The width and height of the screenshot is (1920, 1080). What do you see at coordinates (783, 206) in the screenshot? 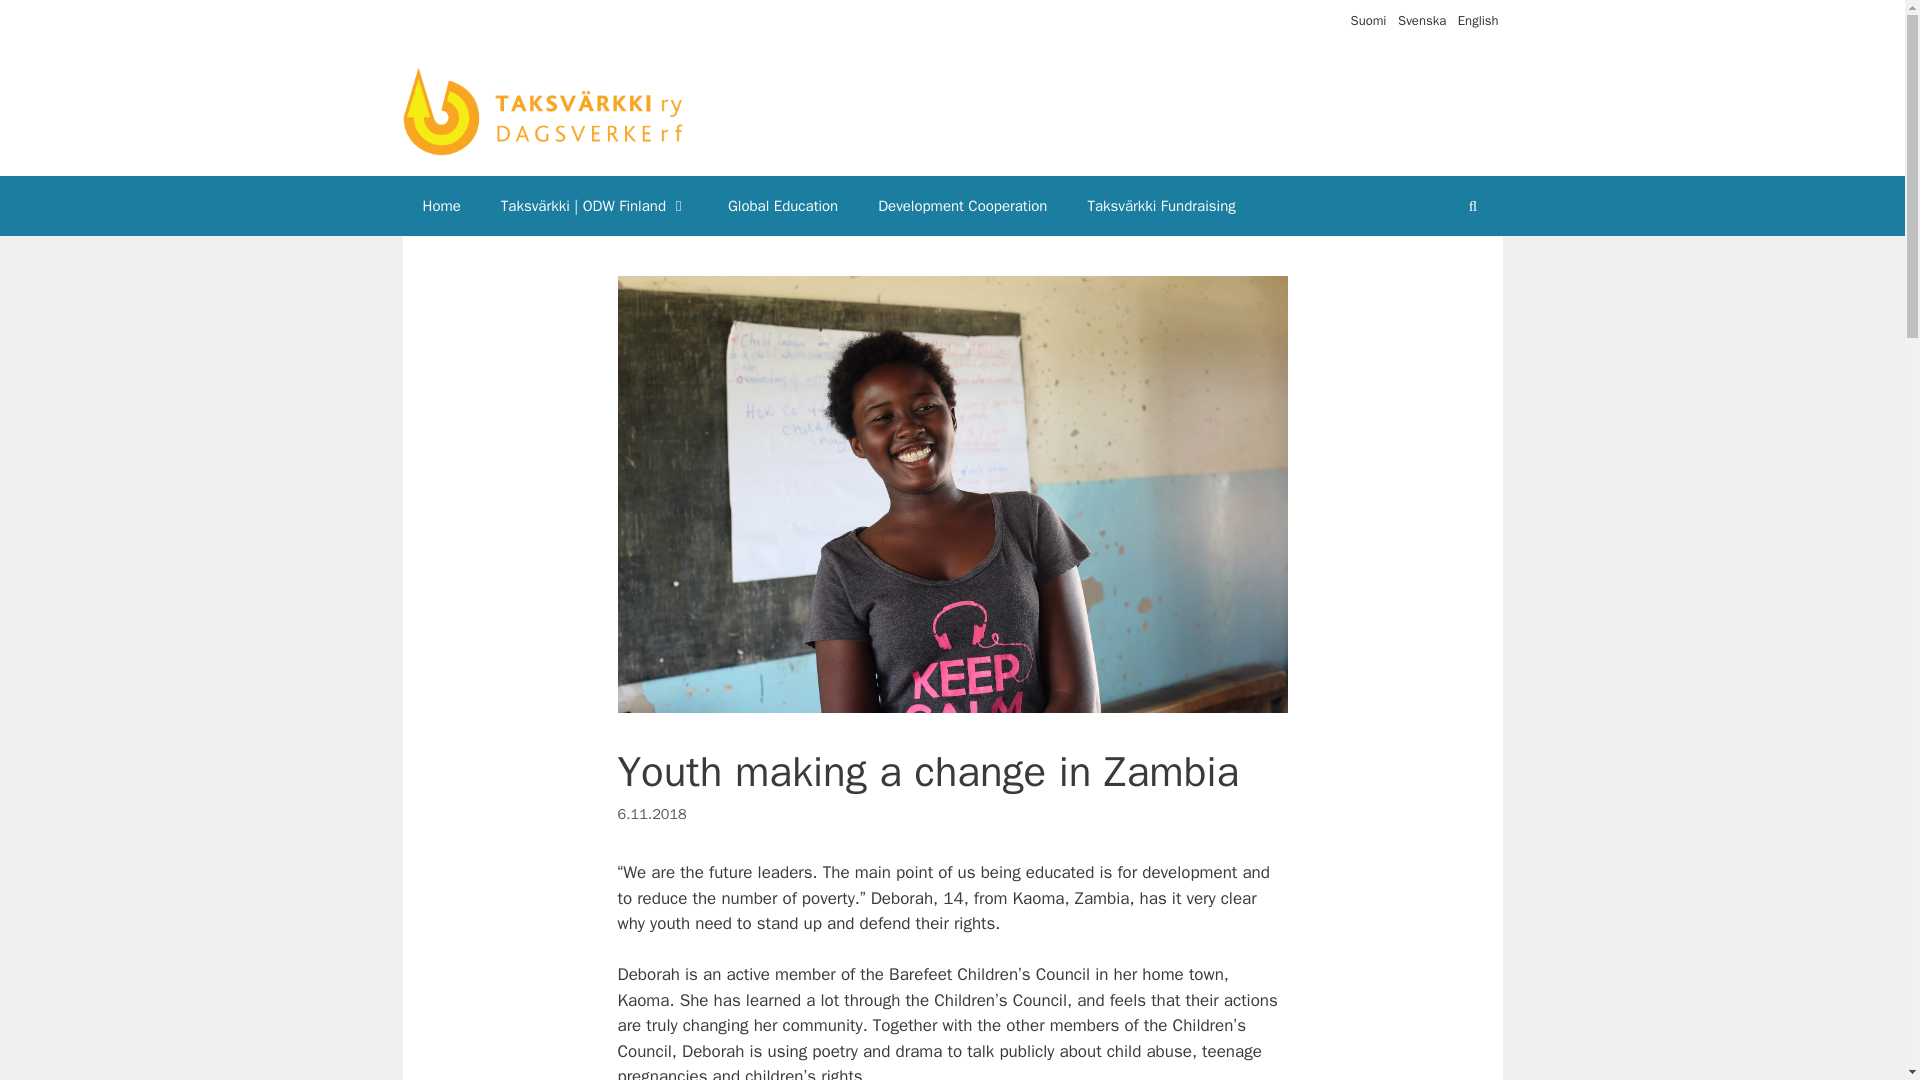
I see `Global Education` at bounding box center [783, 206].